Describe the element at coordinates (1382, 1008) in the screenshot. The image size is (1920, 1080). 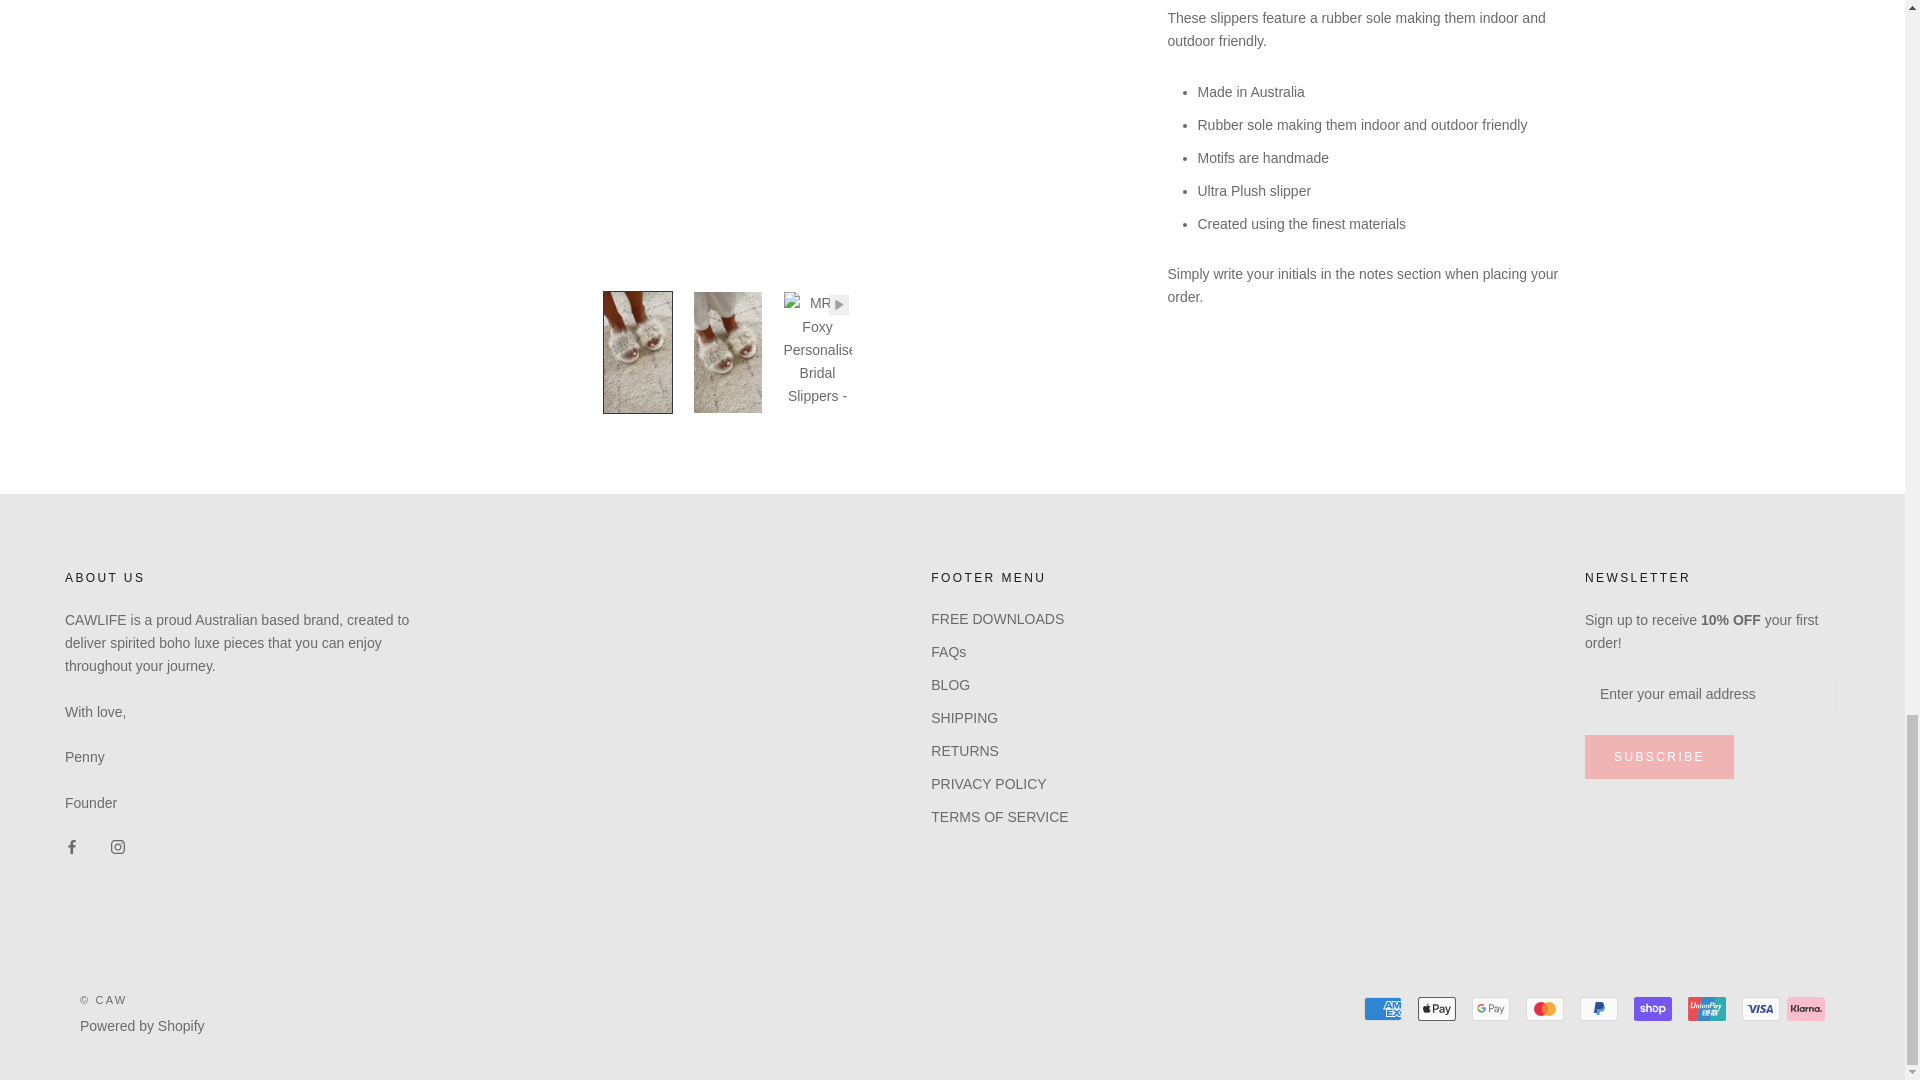
I see `American Express` at that location.